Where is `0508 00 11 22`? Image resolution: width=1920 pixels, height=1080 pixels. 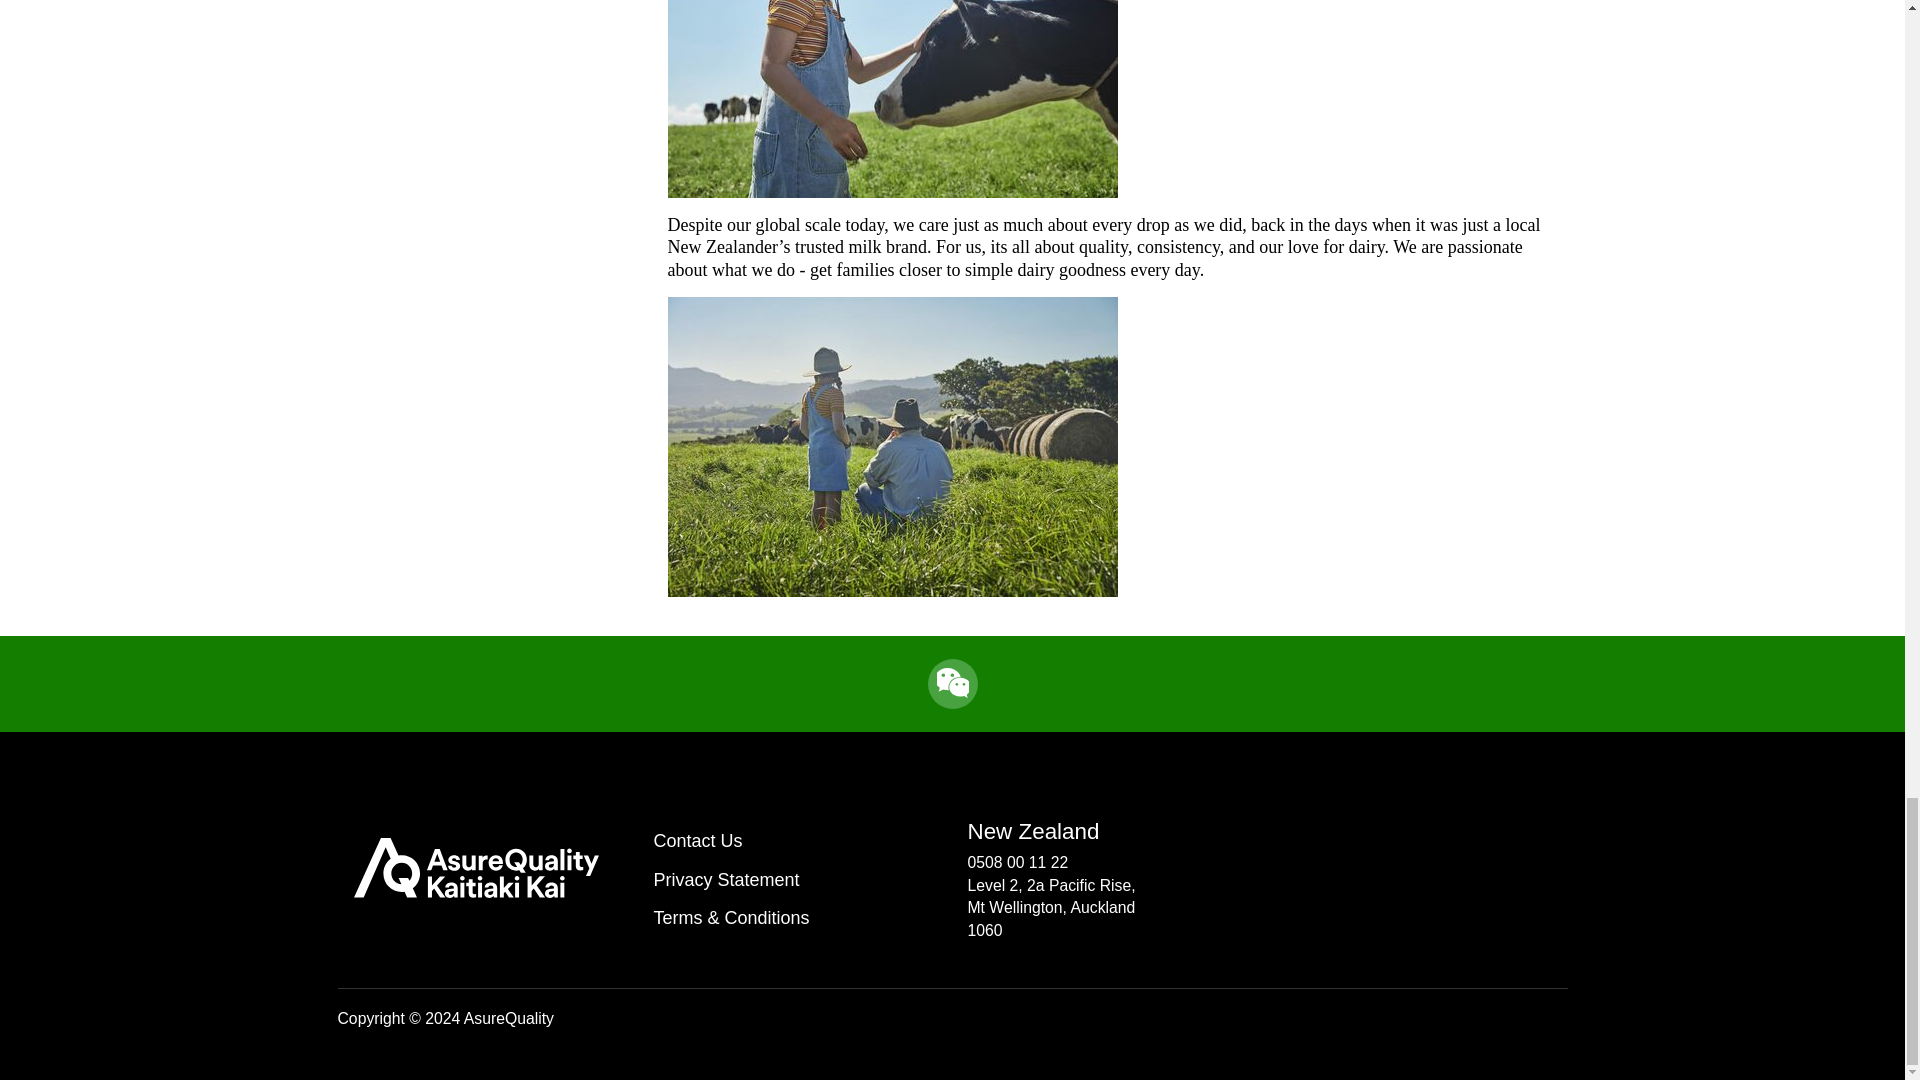 0508 00 11 22 is located at coordinates (1018, 862).